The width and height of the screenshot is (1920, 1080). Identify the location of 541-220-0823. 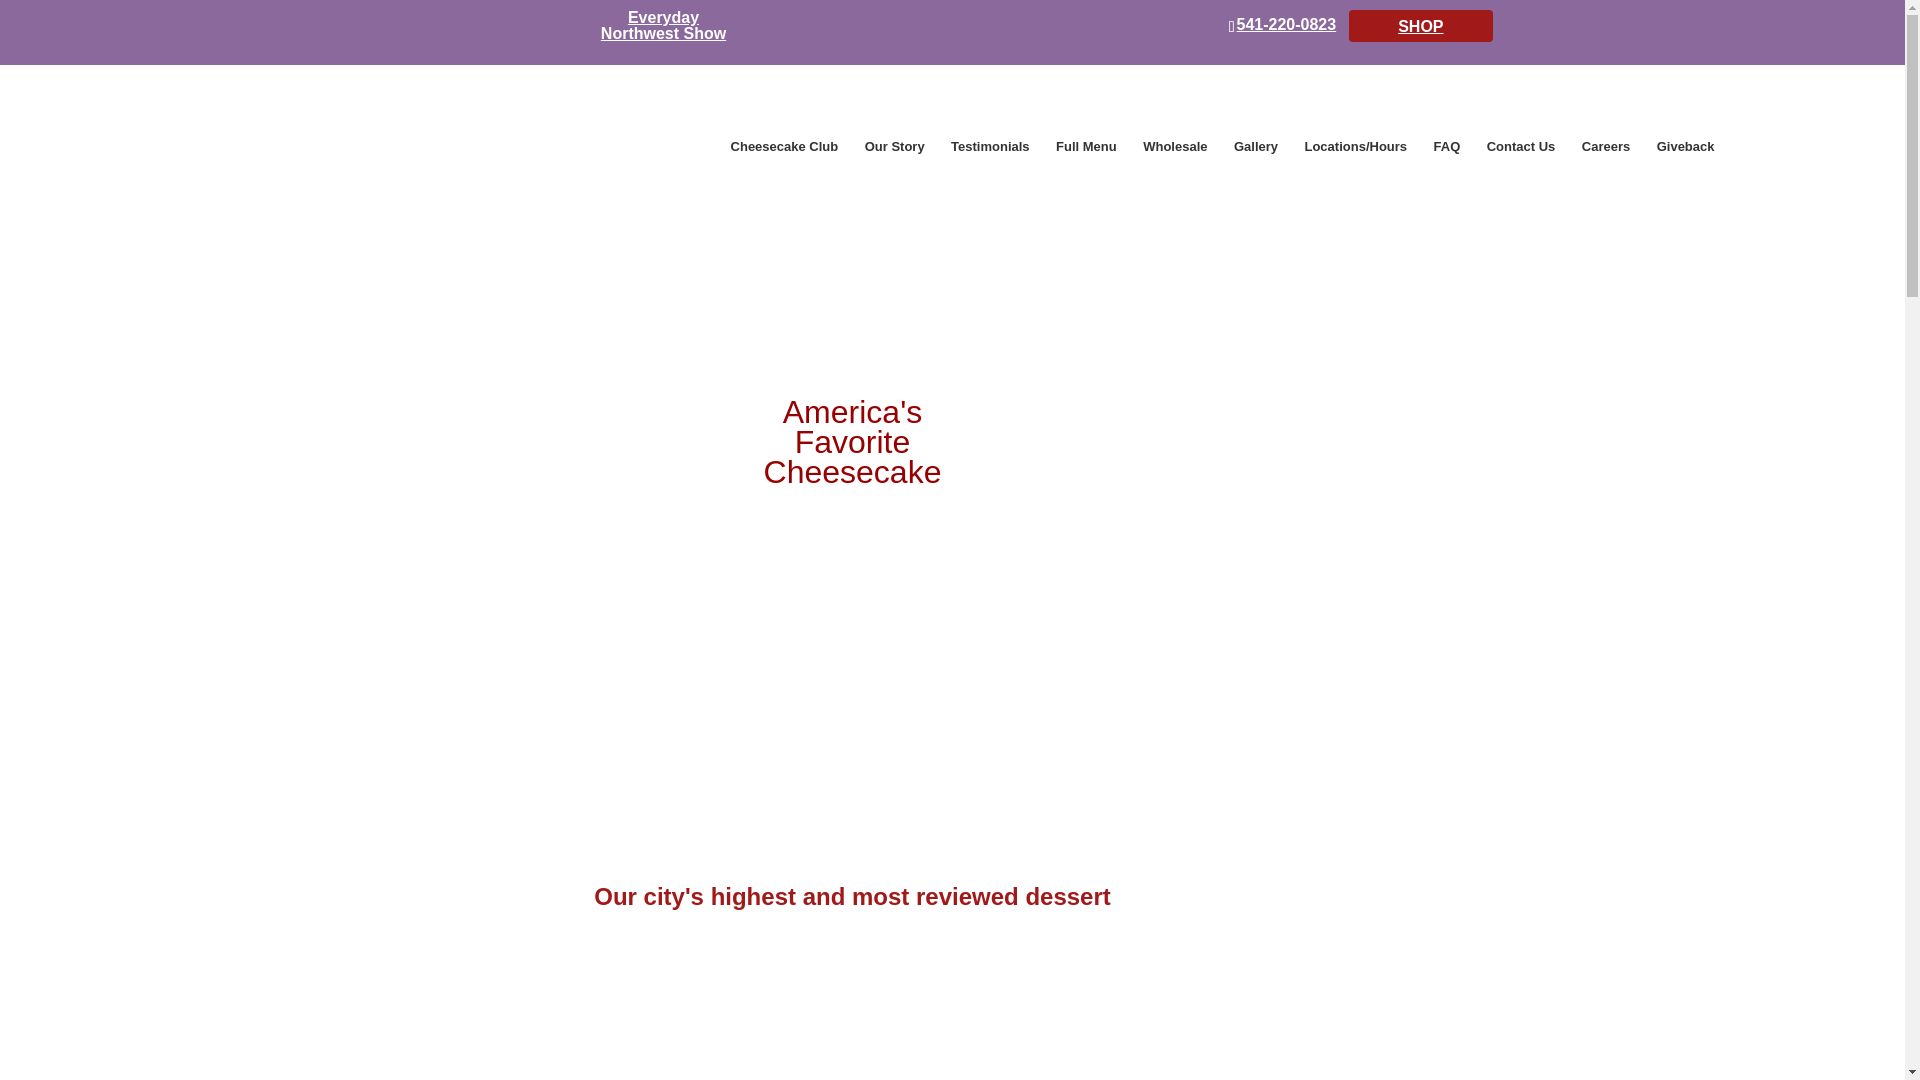
(1282, 25).